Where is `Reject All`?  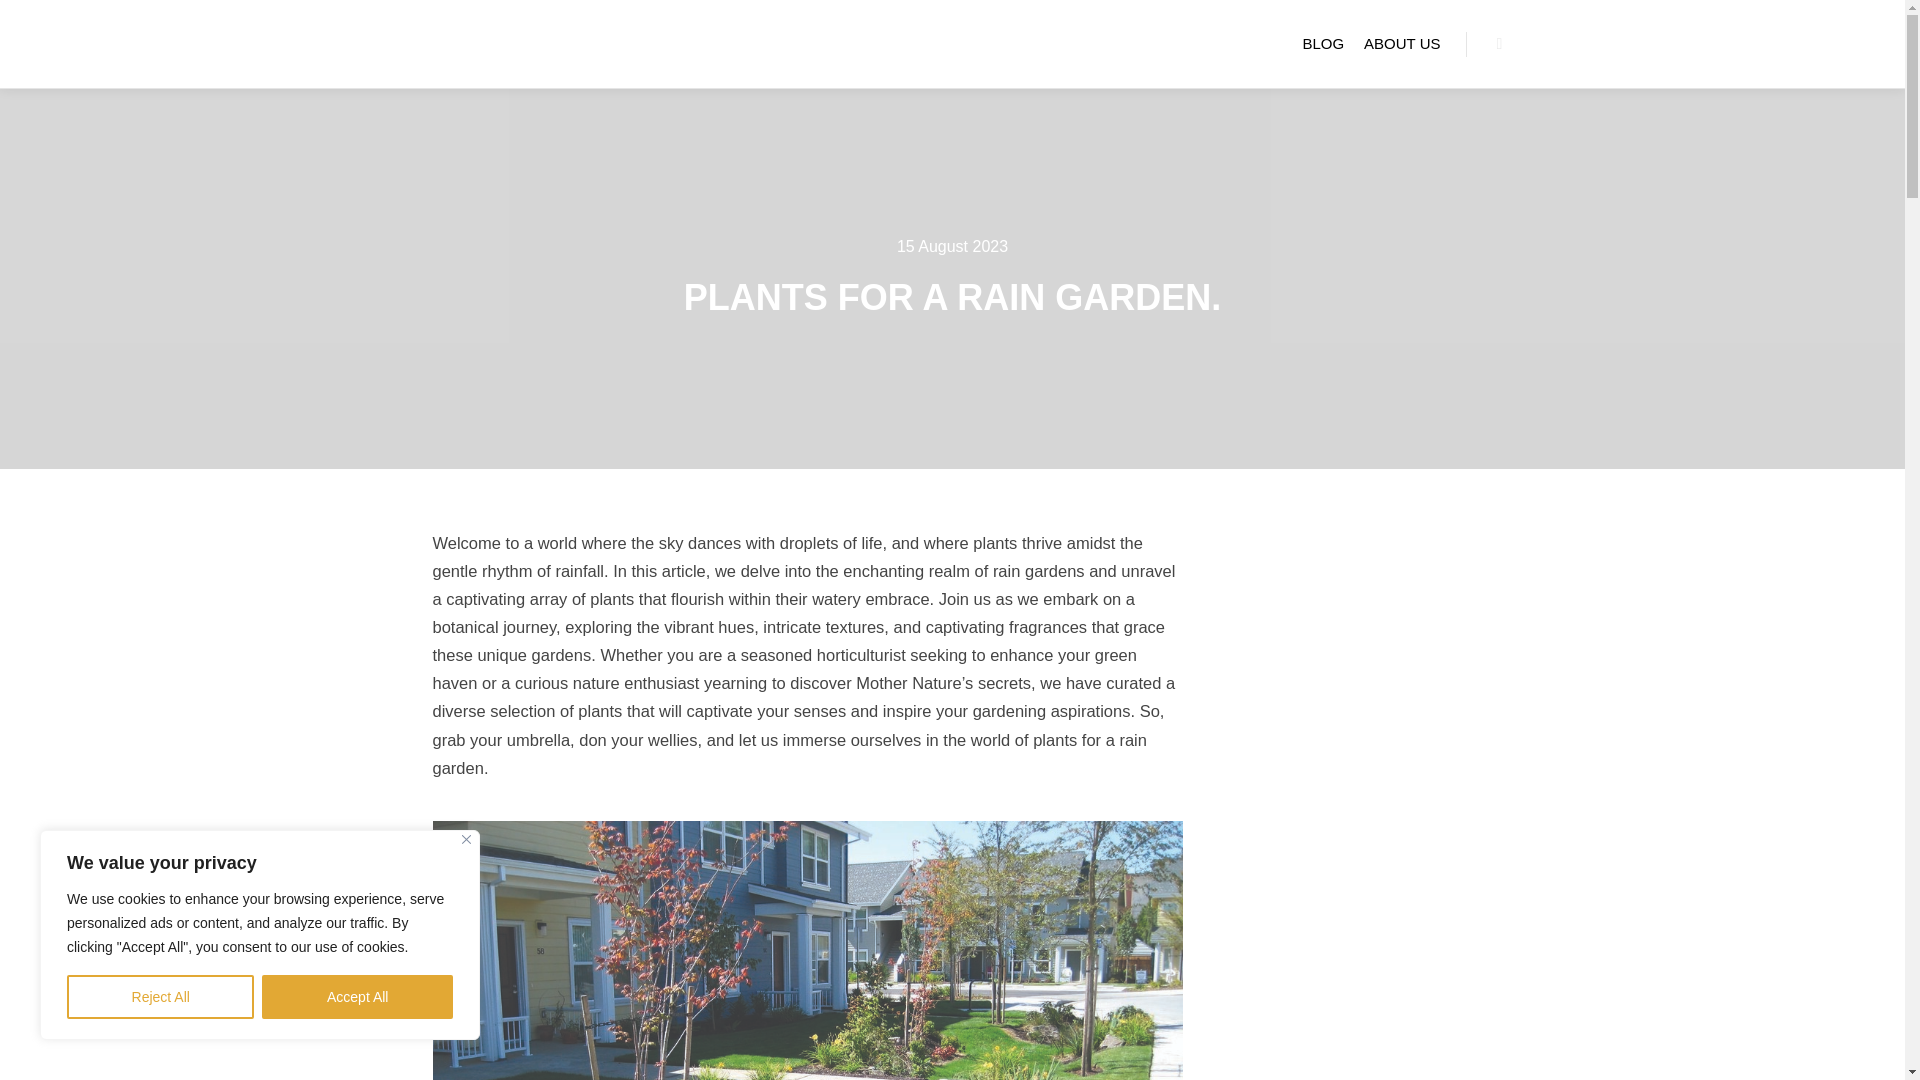
Reject All is located at coordinates (160, 997).